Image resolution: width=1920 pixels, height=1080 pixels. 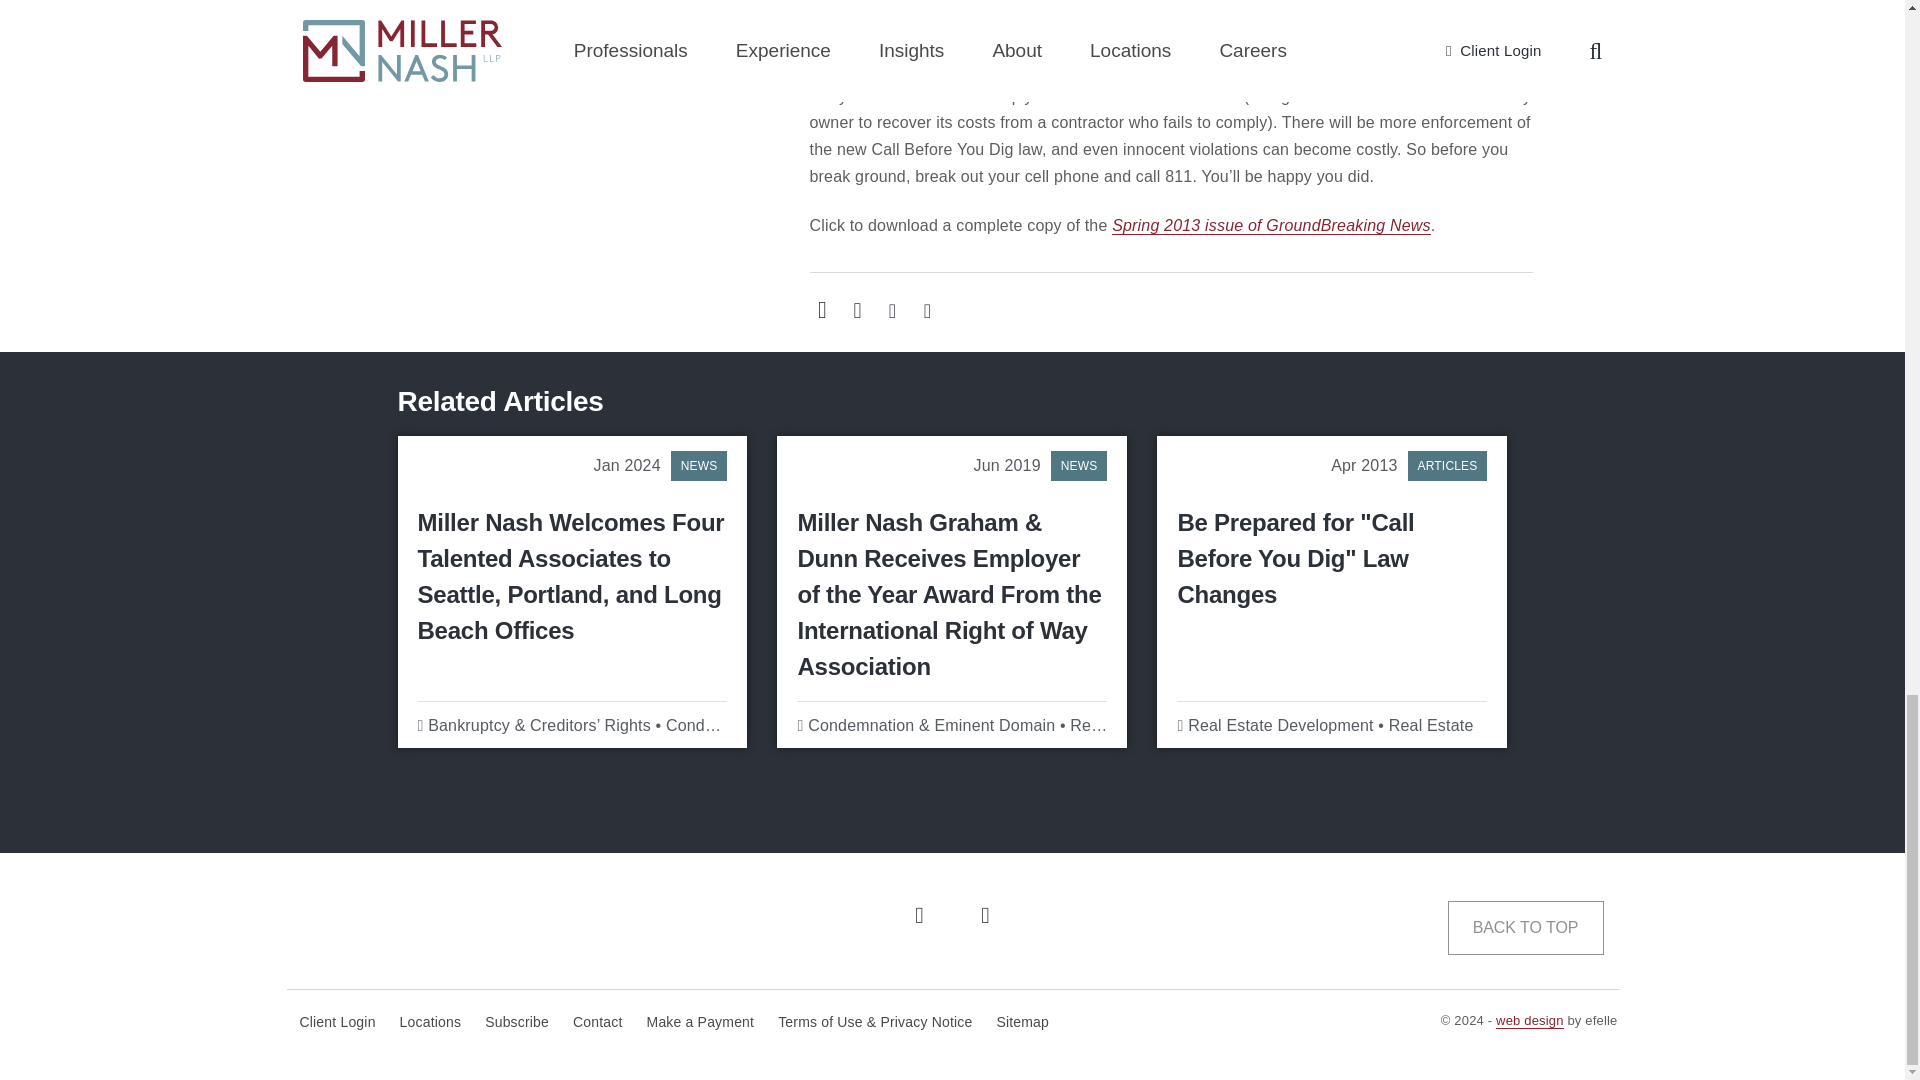 I want to click on News, so click(x=1078, y=466).